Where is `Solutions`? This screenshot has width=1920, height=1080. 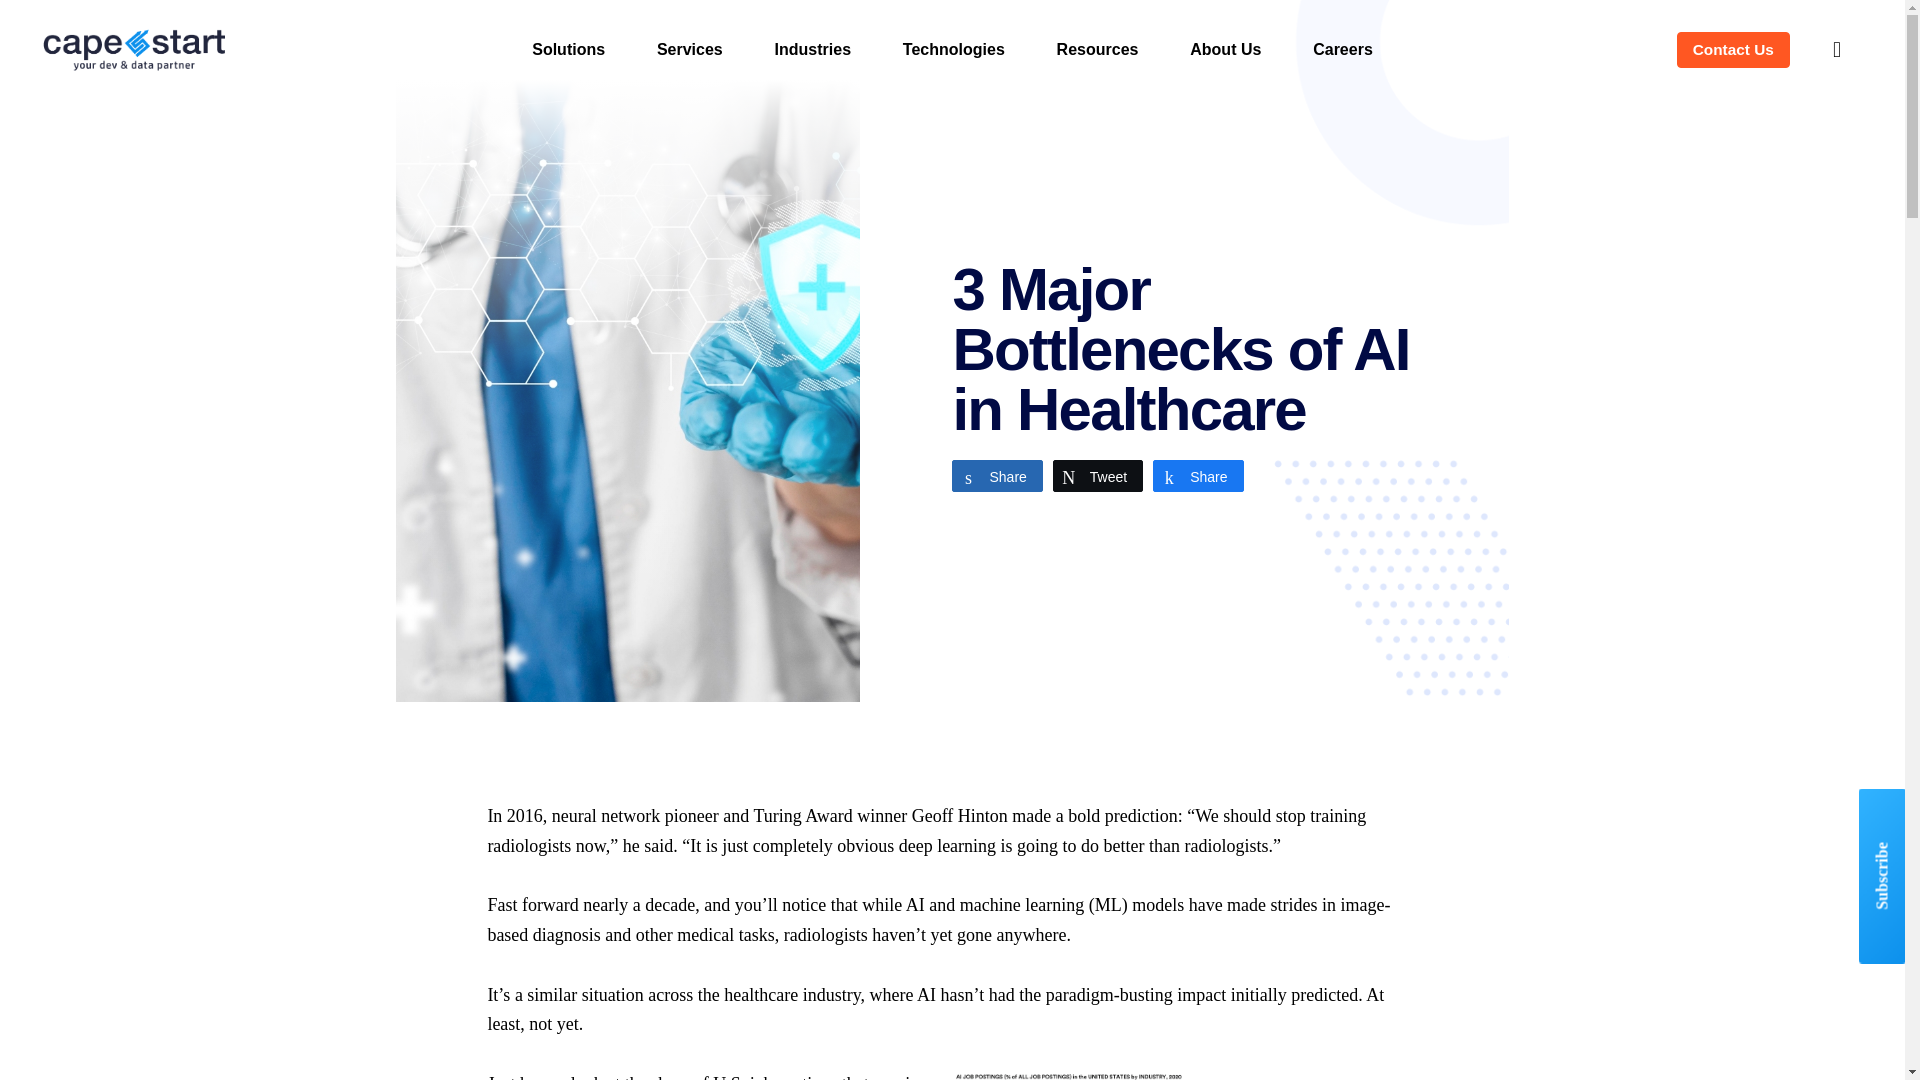 Solutions is located at coordinates (568, 49).